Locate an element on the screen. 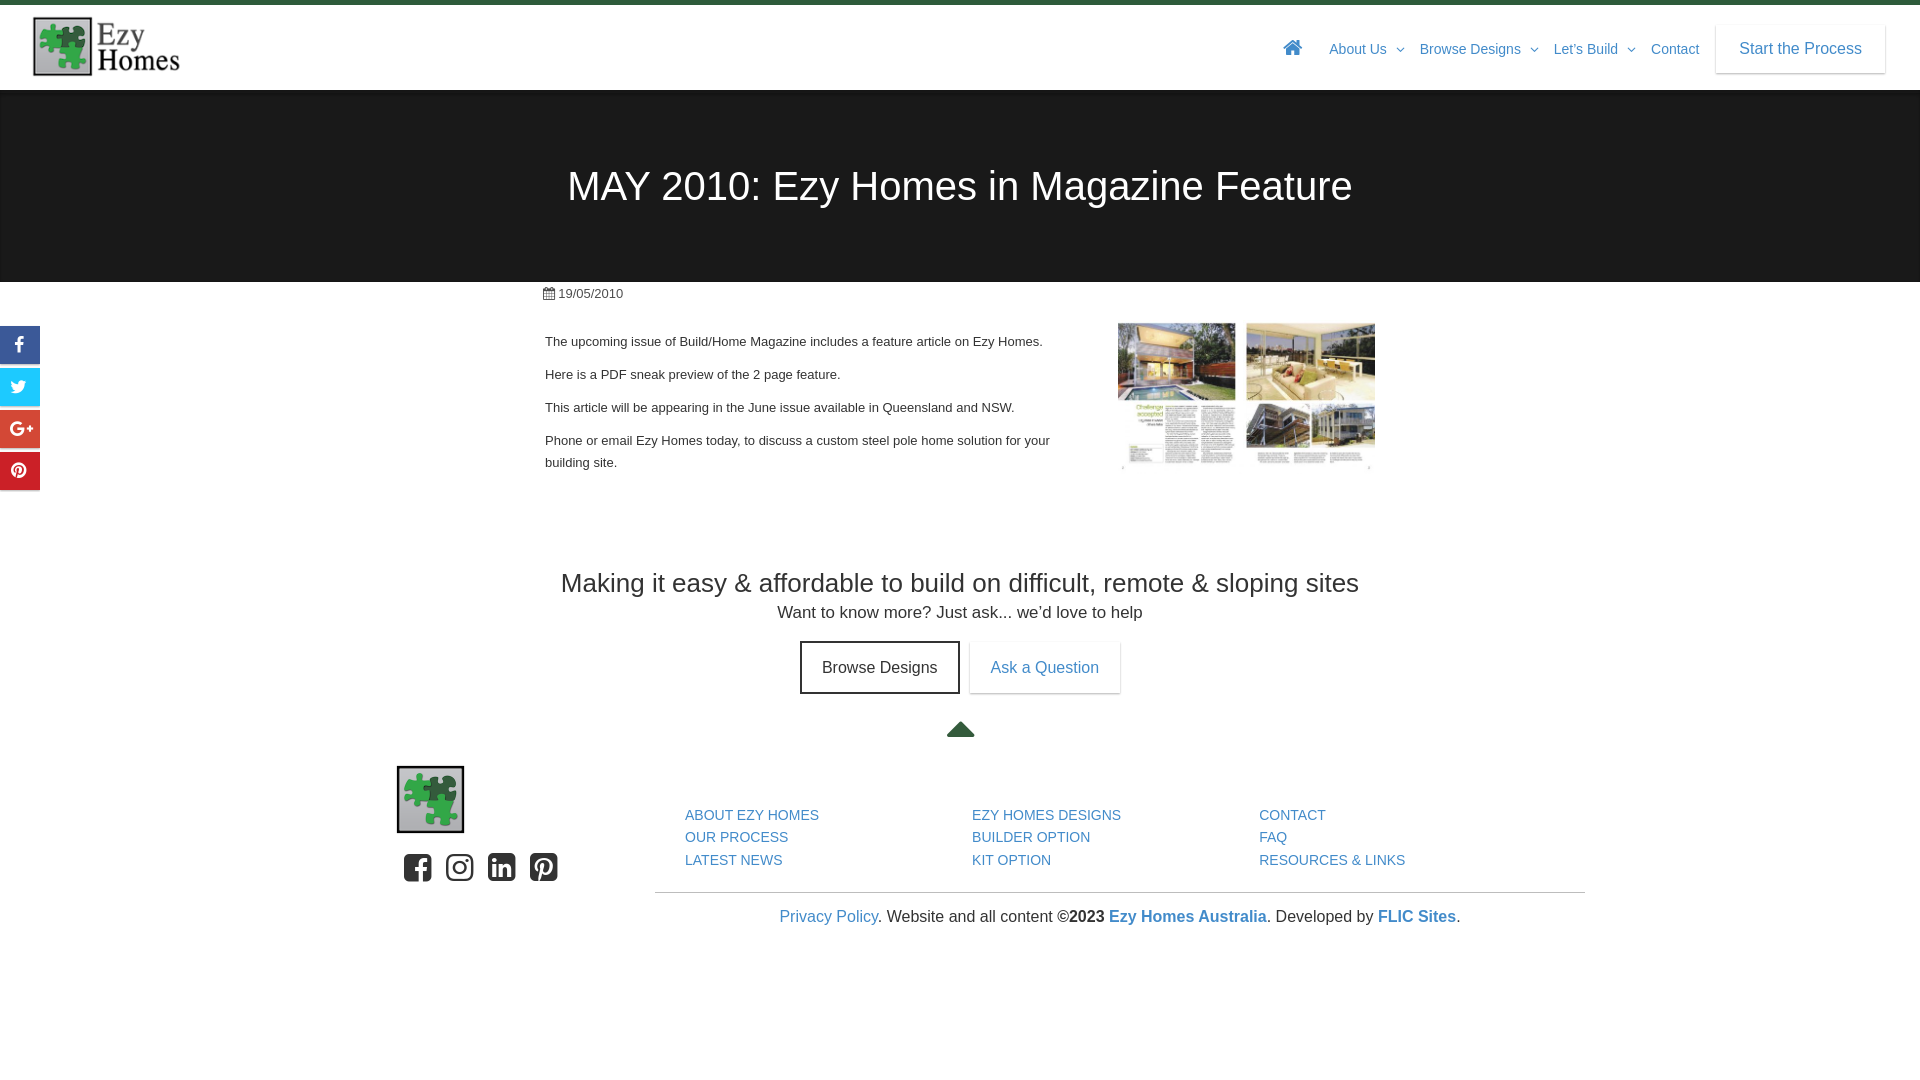  Browse Designs is located at coordinates (880, 668).